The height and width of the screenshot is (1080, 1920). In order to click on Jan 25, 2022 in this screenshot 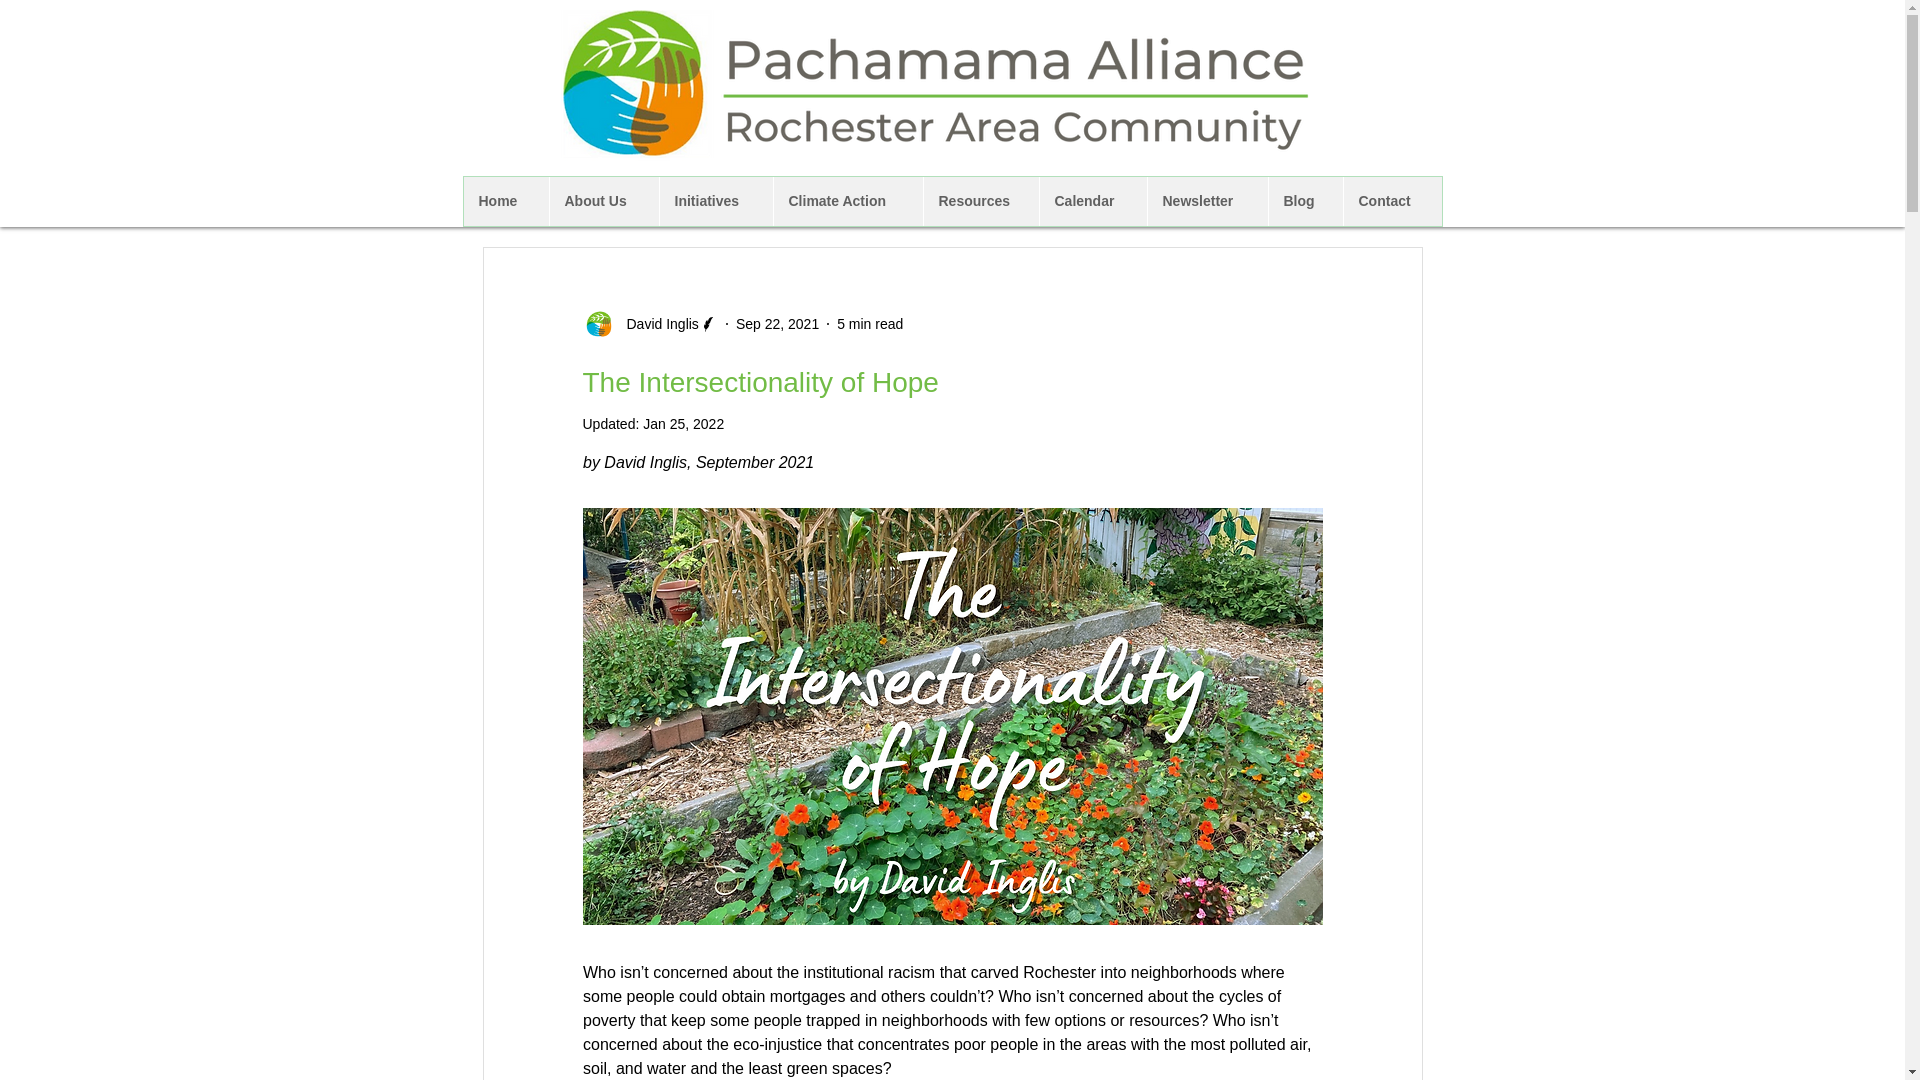, I will do `click(683, 424)`.